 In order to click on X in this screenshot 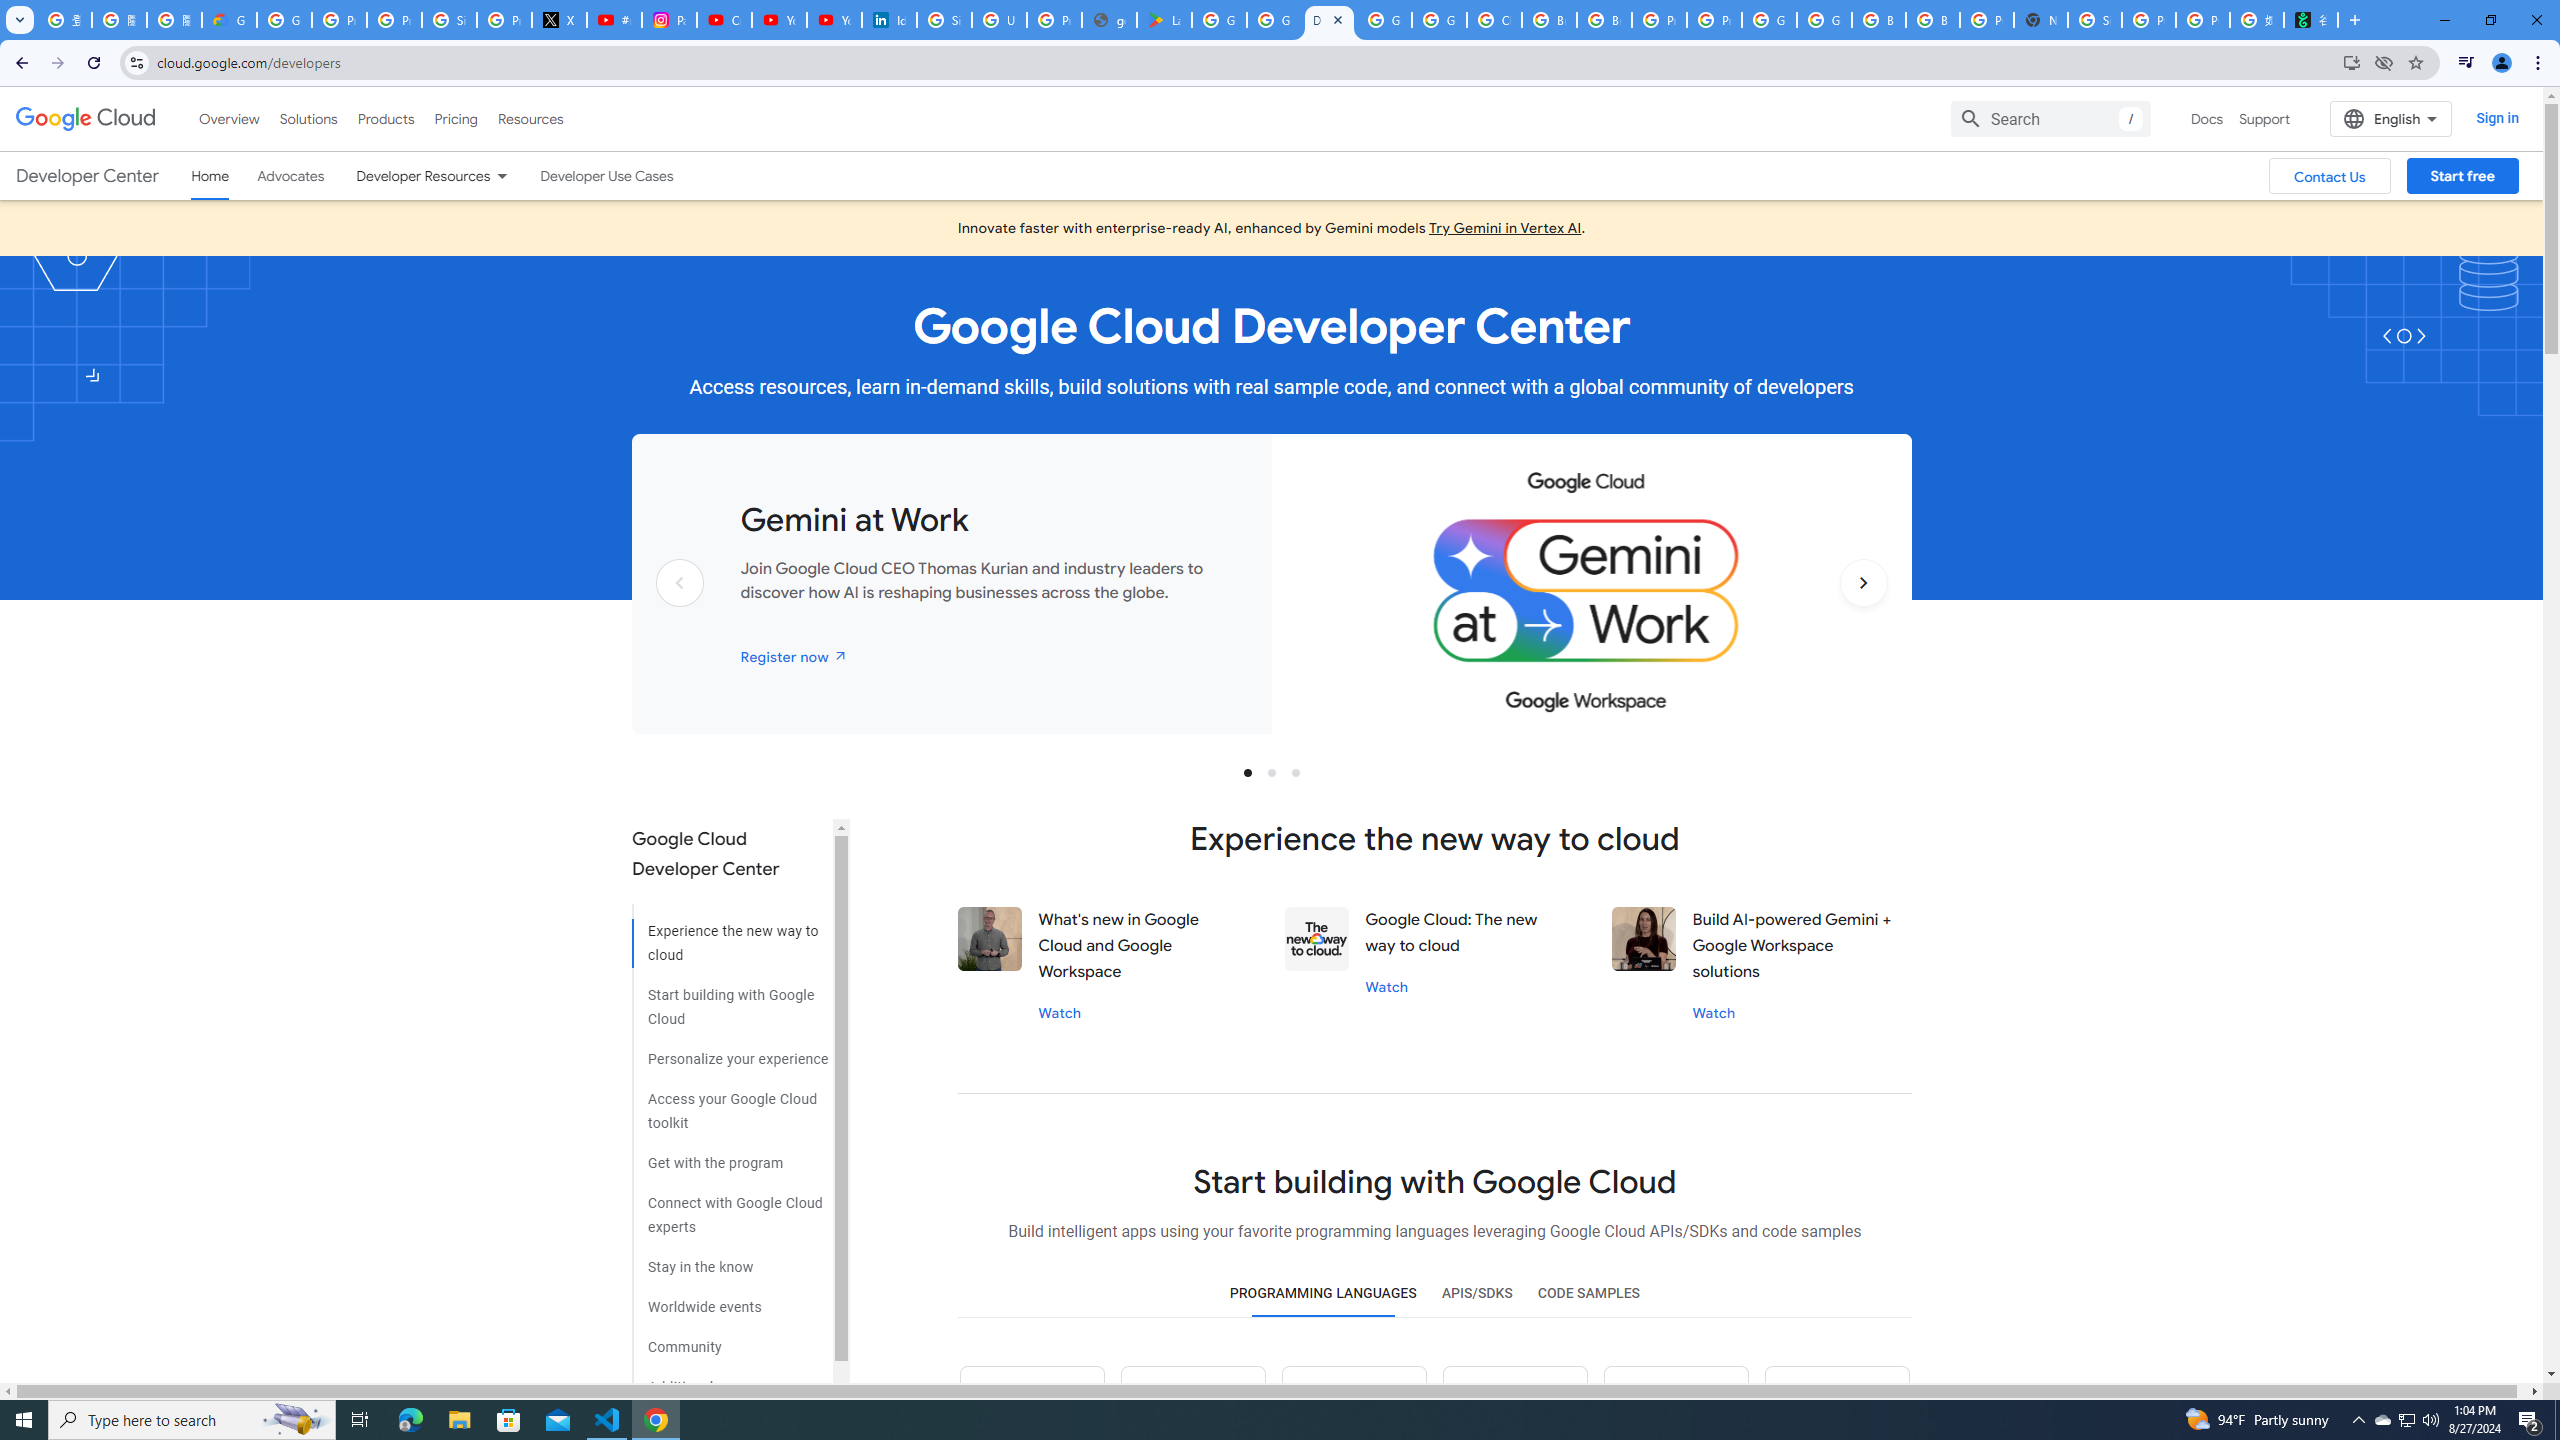, I will do `click(559, 20)`.